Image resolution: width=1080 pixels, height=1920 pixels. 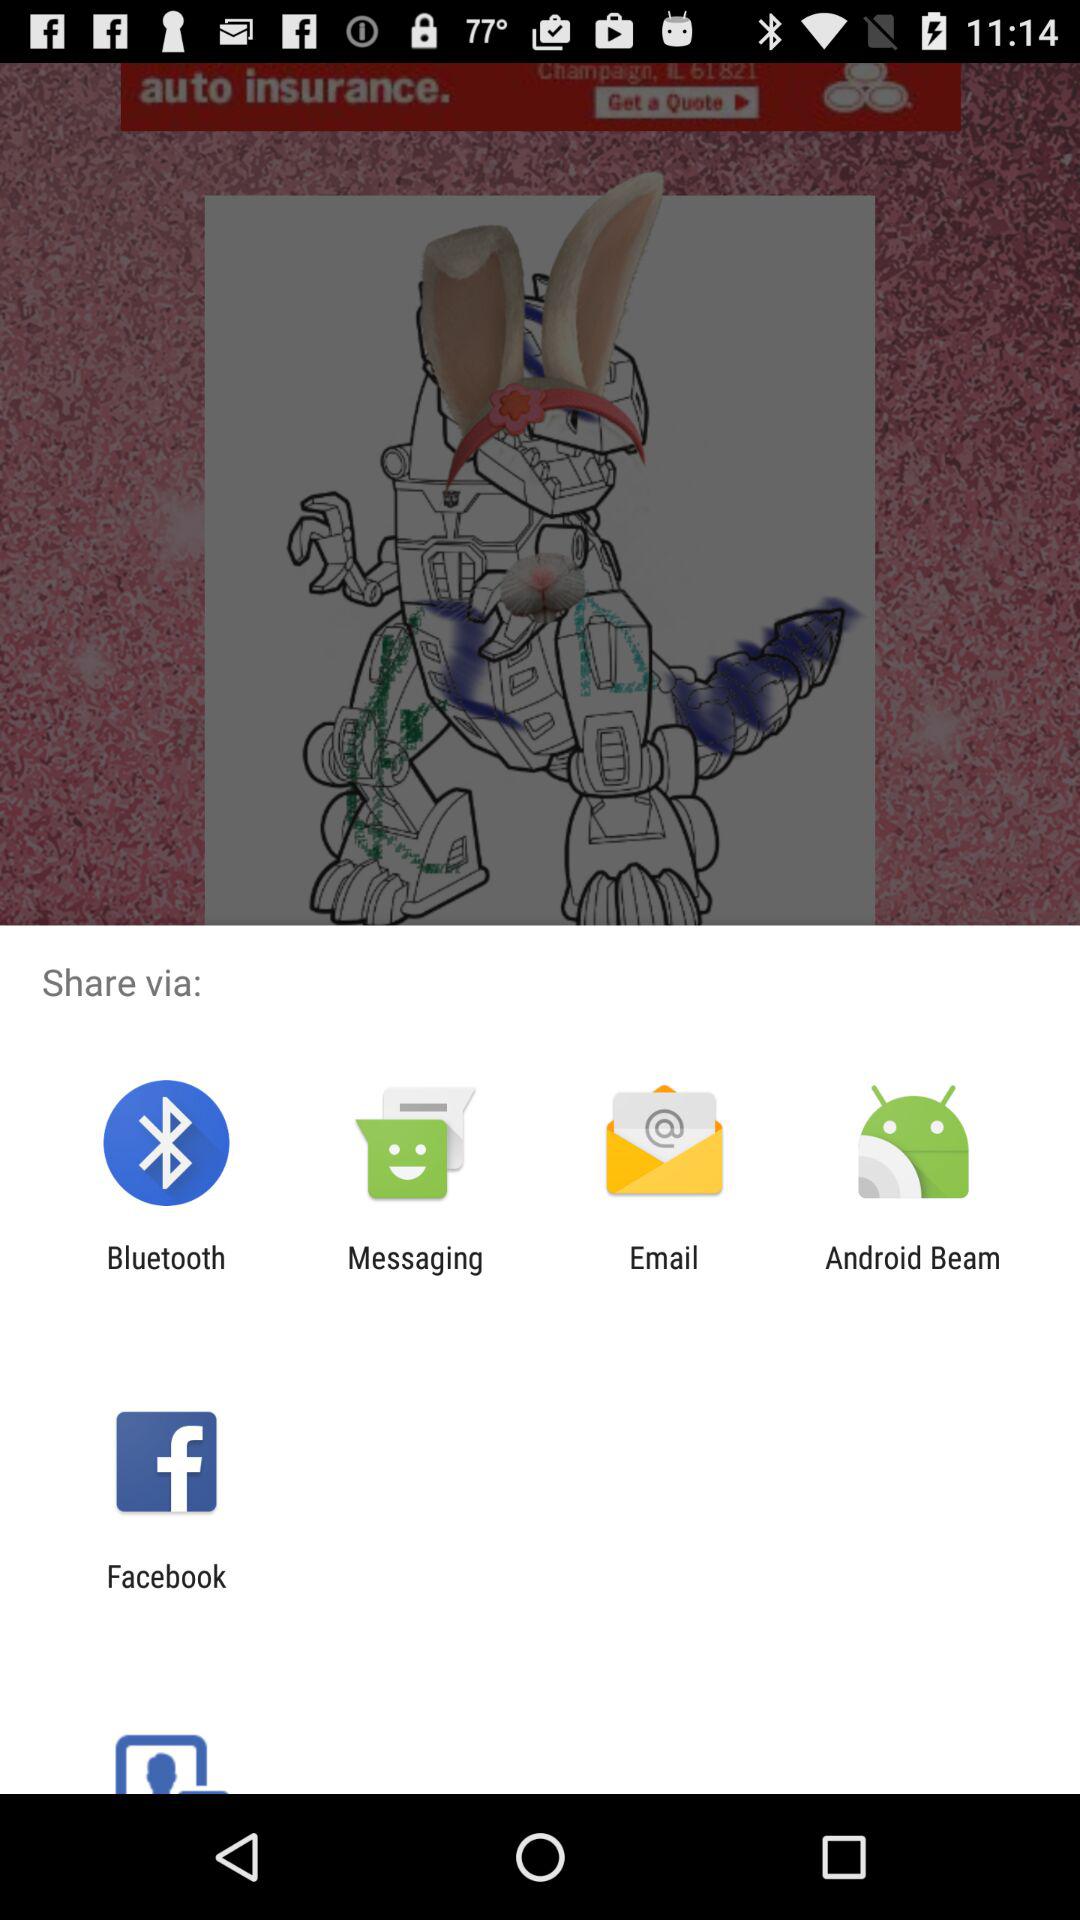 What do you see at coordinates (664, 1274) in the screenshot?
I see `launch icon to the right of the messaging app` at bounding box center [664, 1274].